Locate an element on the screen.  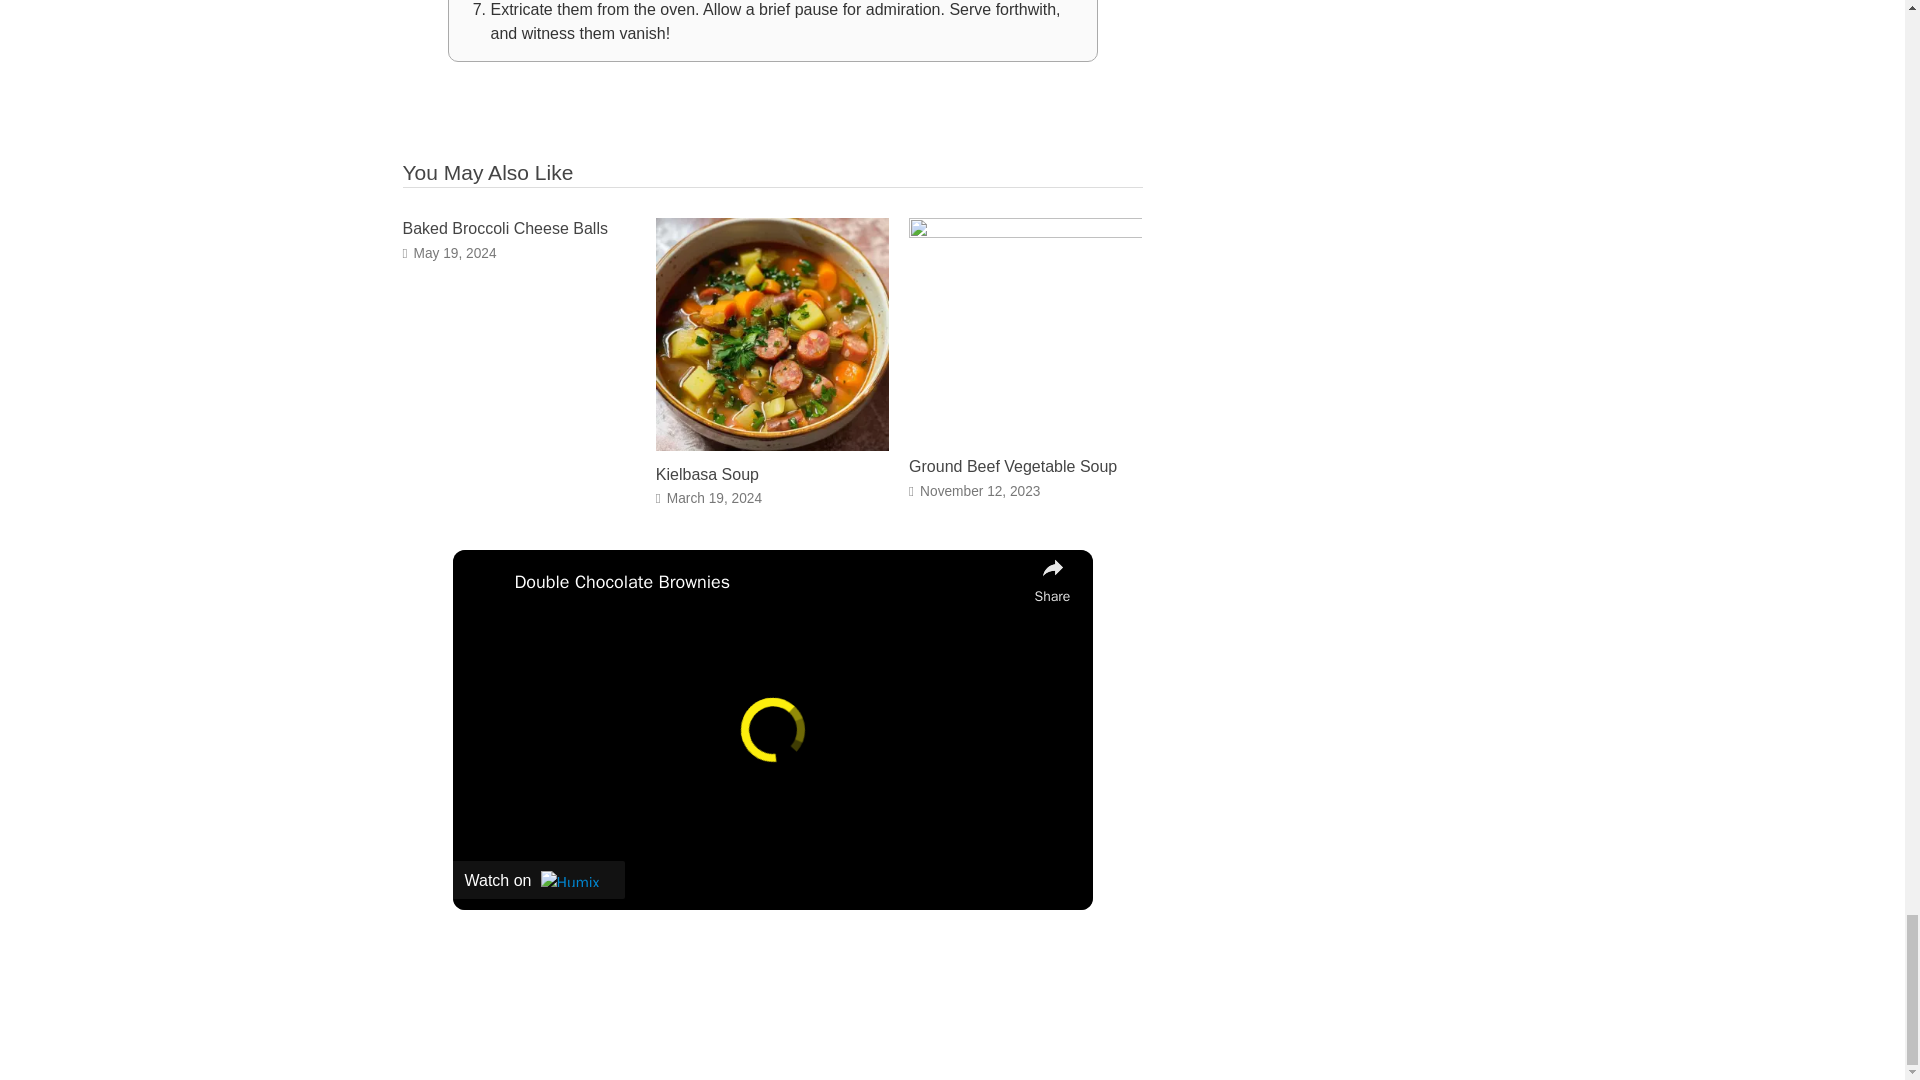
Kielbasa Soup is located at coordinates (707, 474).